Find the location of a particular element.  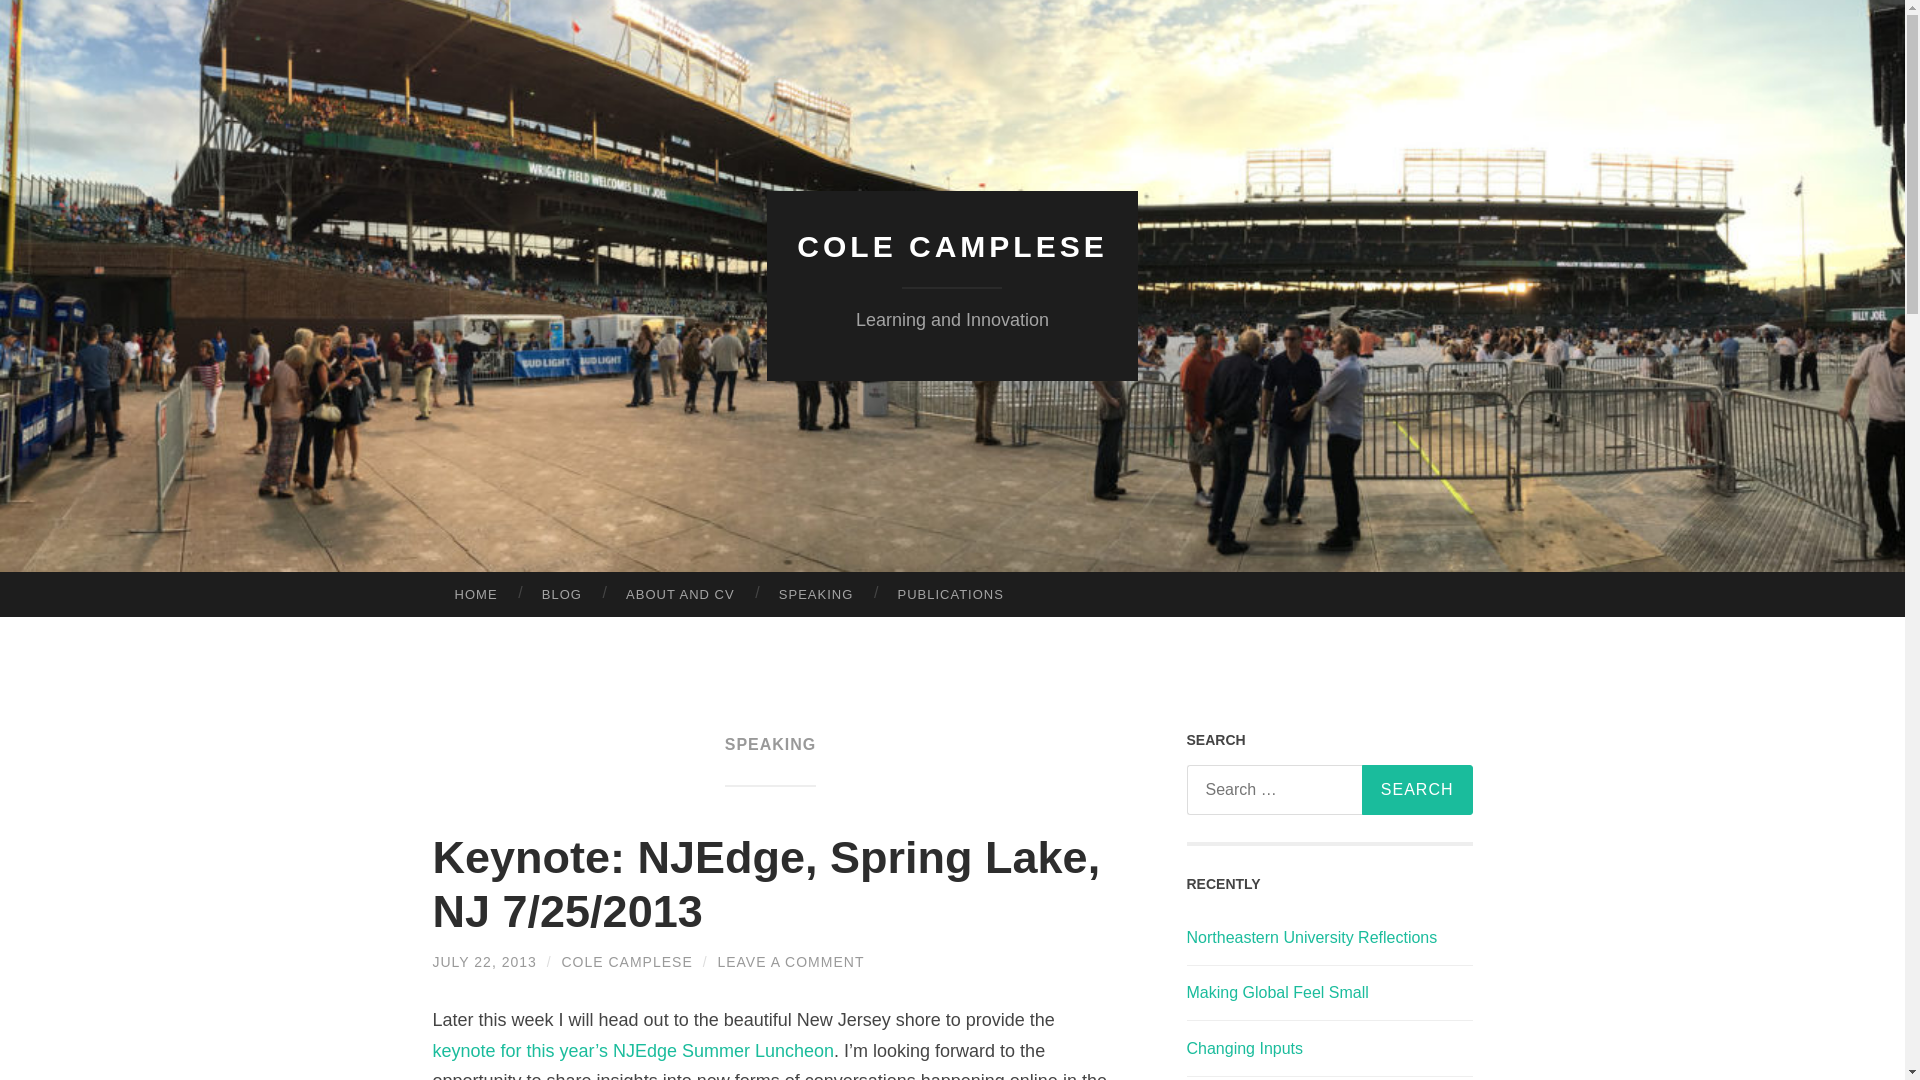

Search is located at coordinates (1416, 790).